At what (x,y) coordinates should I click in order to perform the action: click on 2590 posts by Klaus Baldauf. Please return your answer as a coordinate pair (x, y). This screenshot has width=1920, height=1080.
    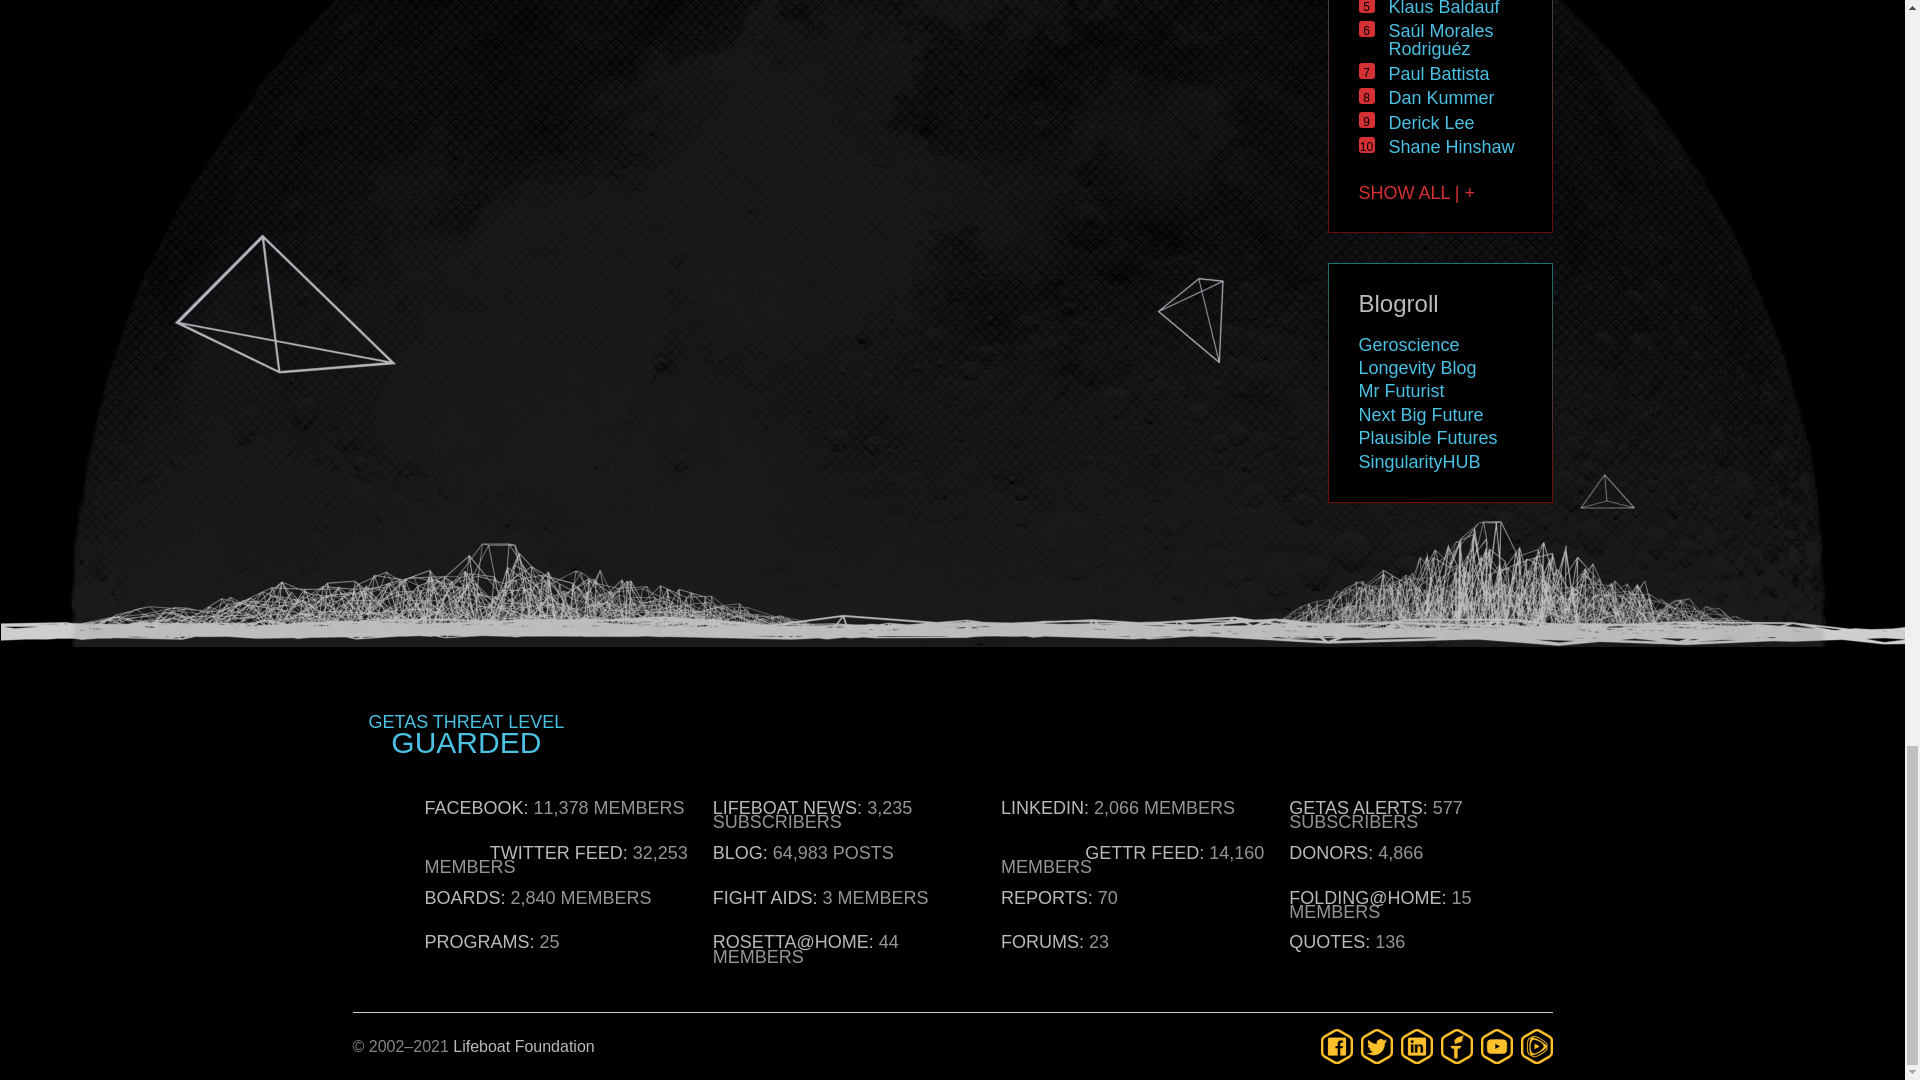
    Looking at the image, I should click on (1444, 8).